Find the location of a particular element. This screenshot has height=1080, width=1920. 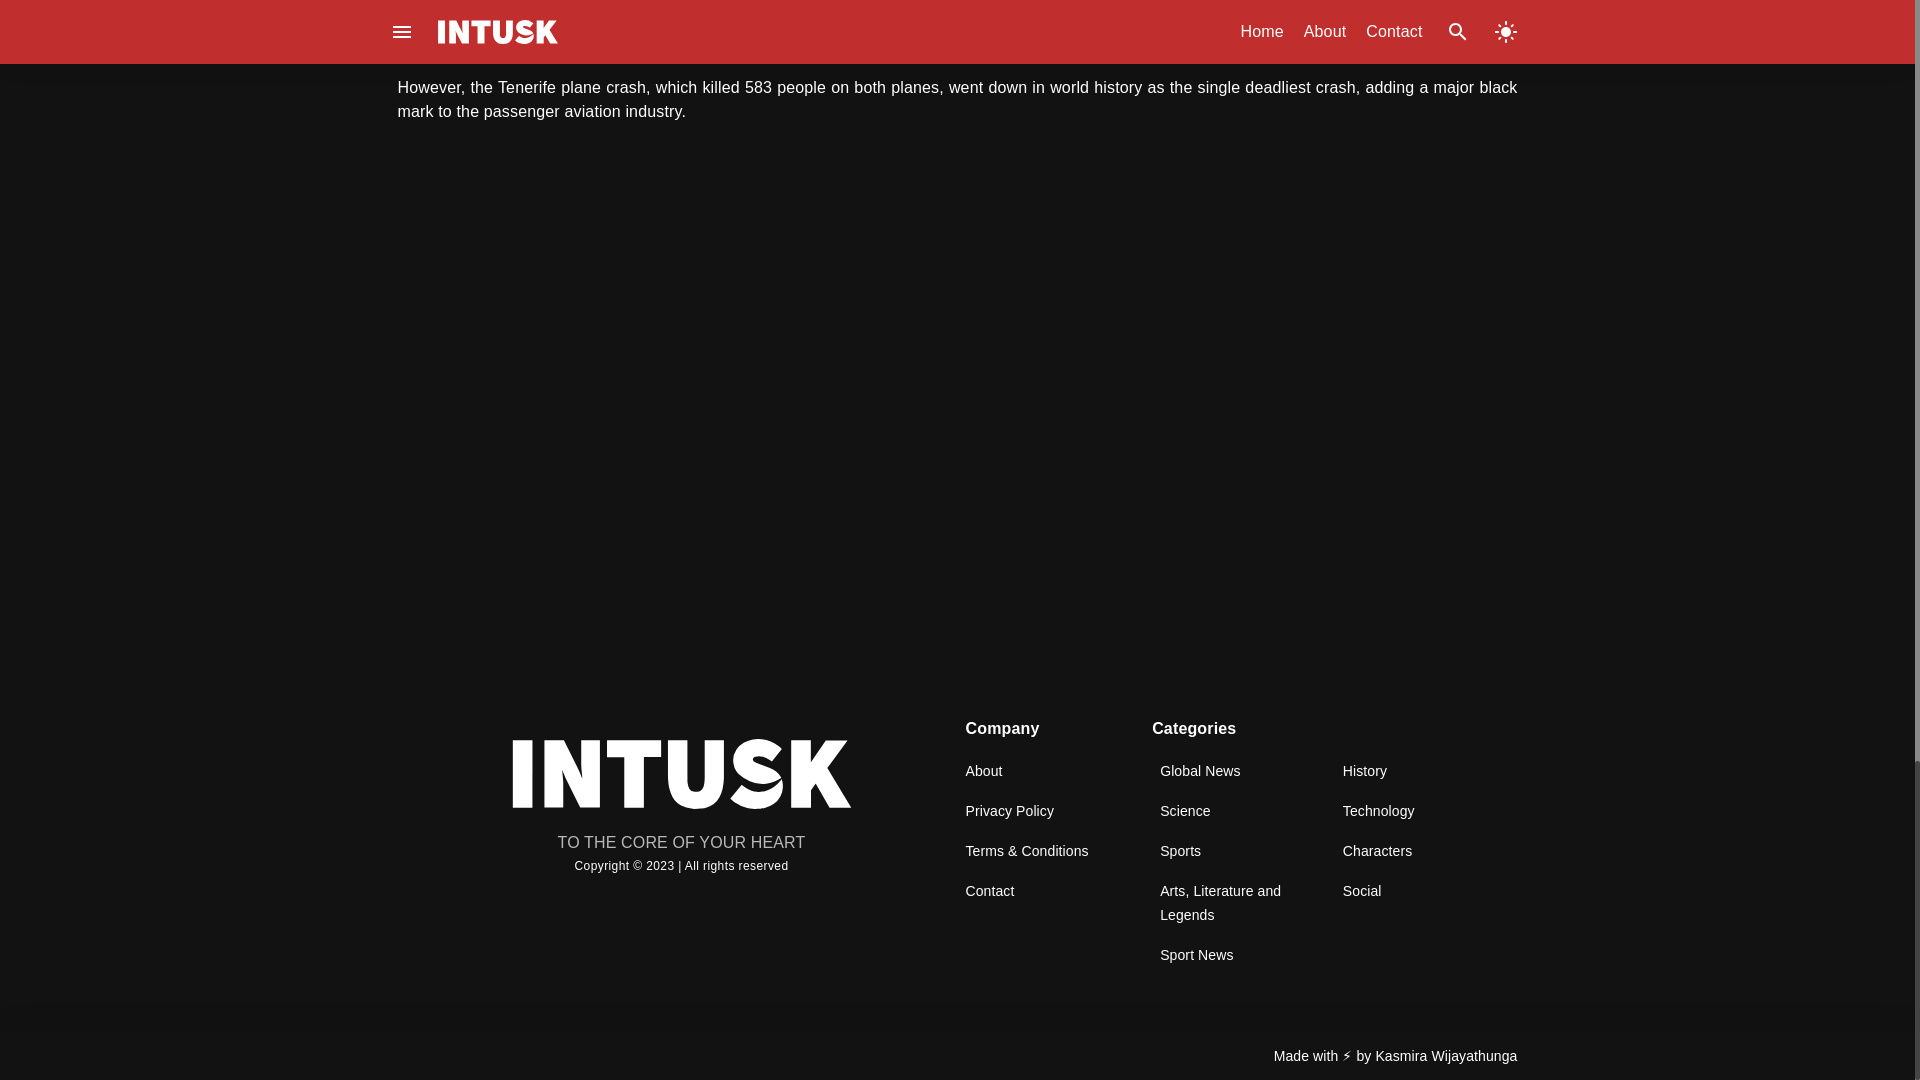

History is located at coordinates (1364, 770).